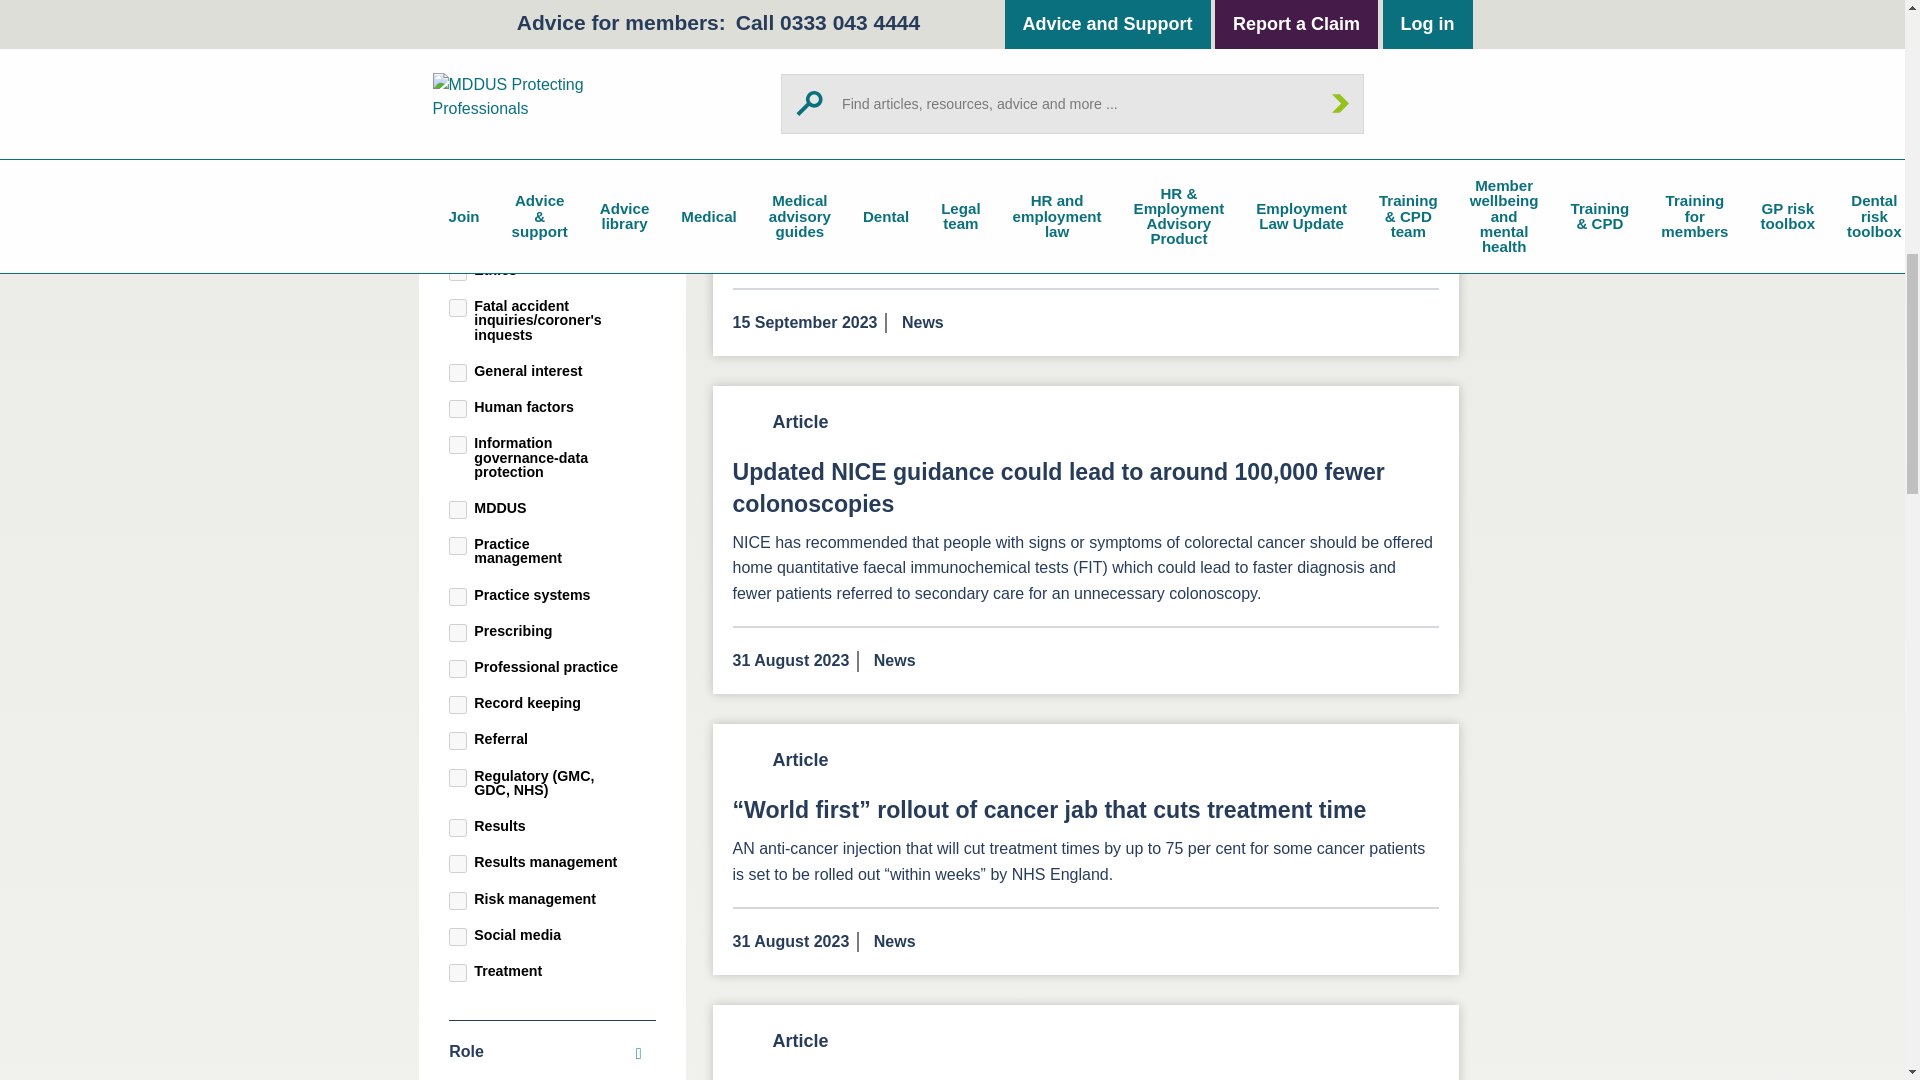 The image size is (1920, 1080). What do you see at coordinates (458, 200) in the screenshot?
I see `1C64BFB9064342C1939082DF1D373919` at bounding box center [458, 200].